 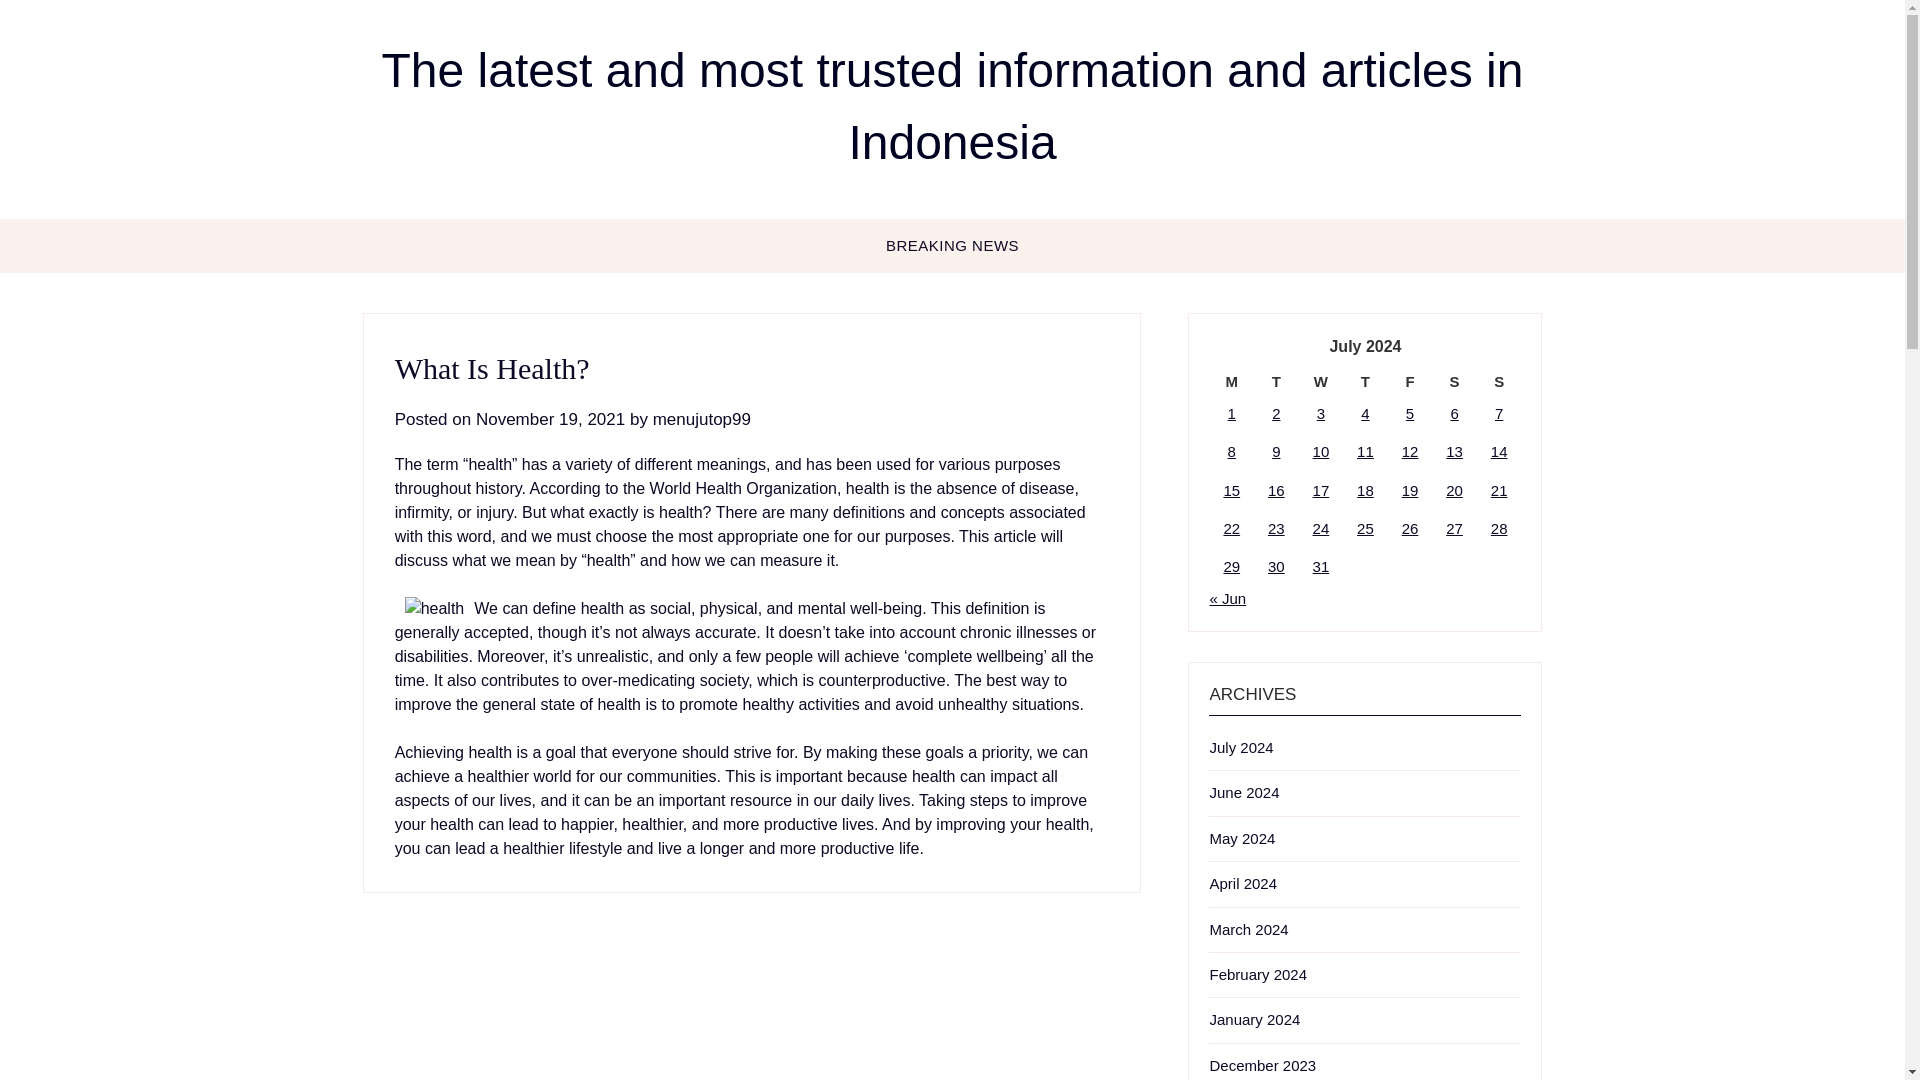 I want to click on 19, so click(x=1410, y=490).